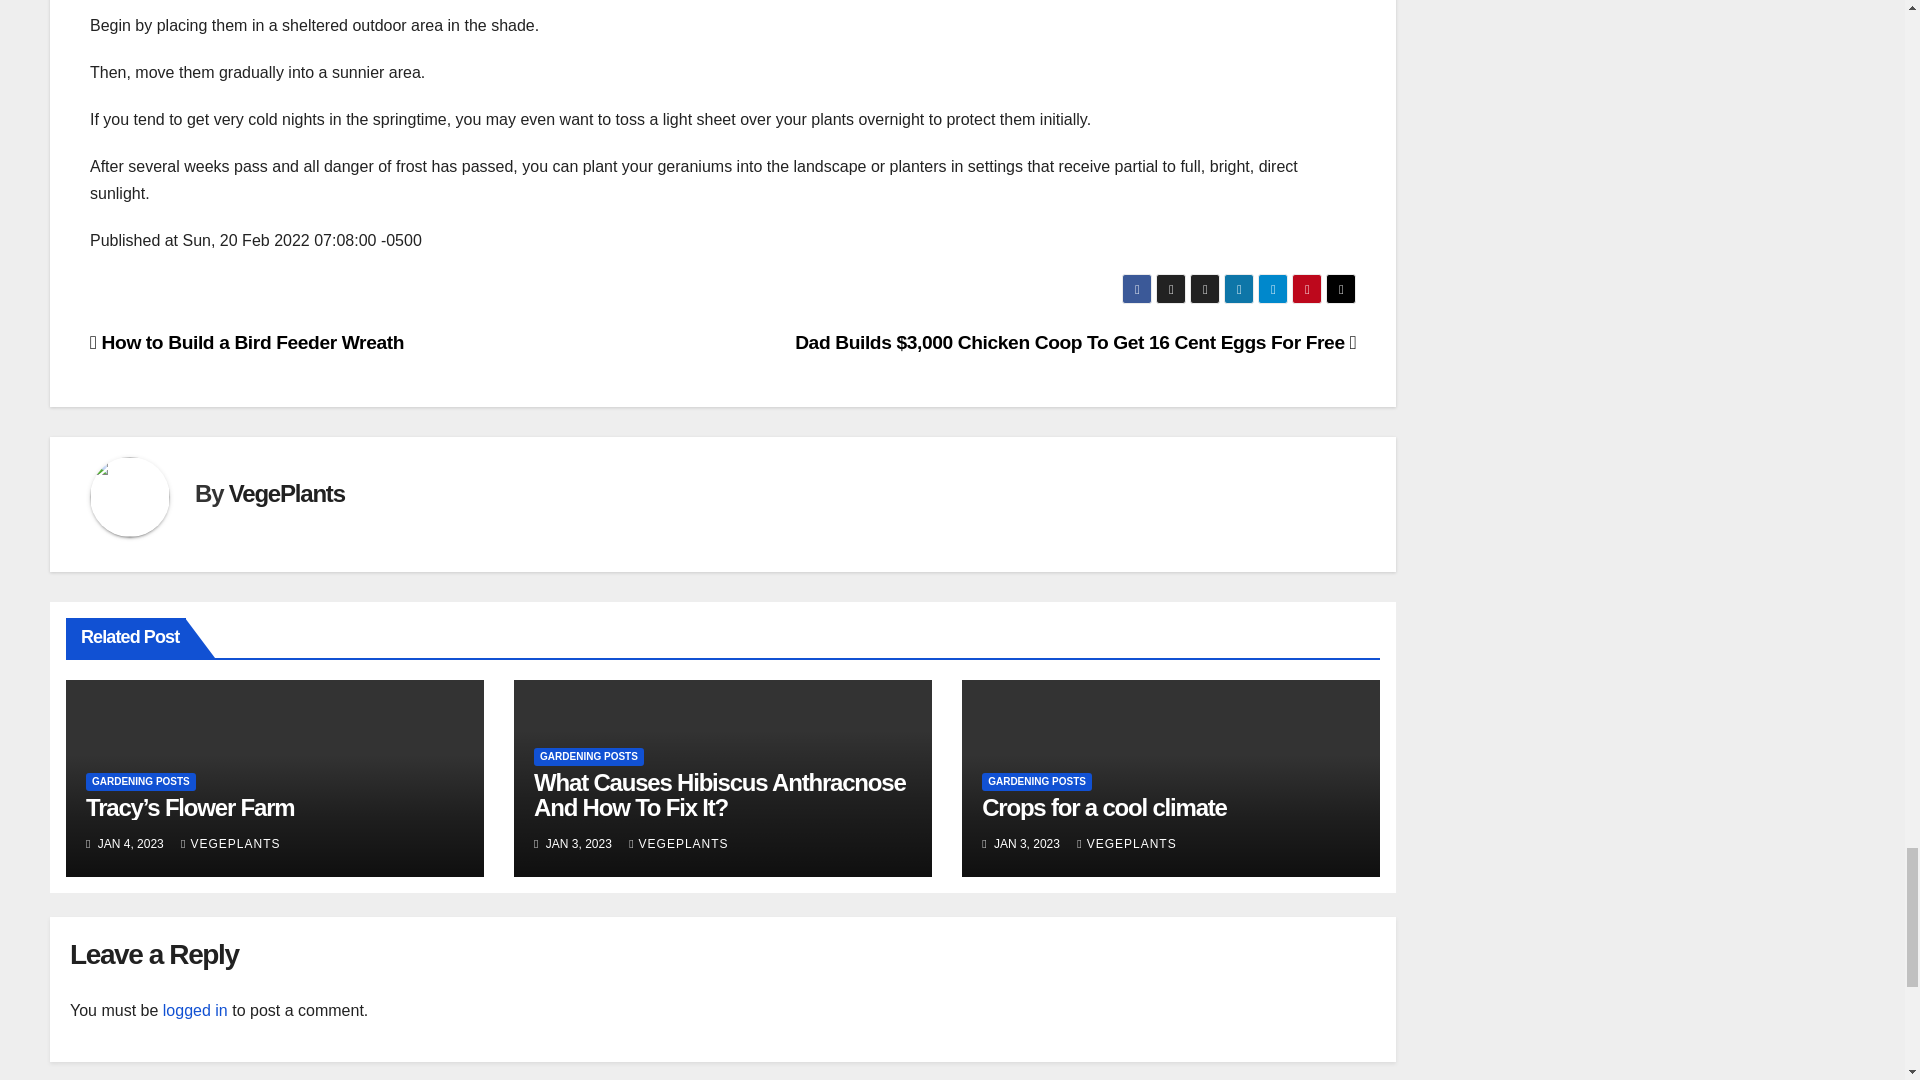 The image size is (1920, 1080). Describe the element at coordinates (196, 1010) in the screenshot. I see `logged in` at that location.